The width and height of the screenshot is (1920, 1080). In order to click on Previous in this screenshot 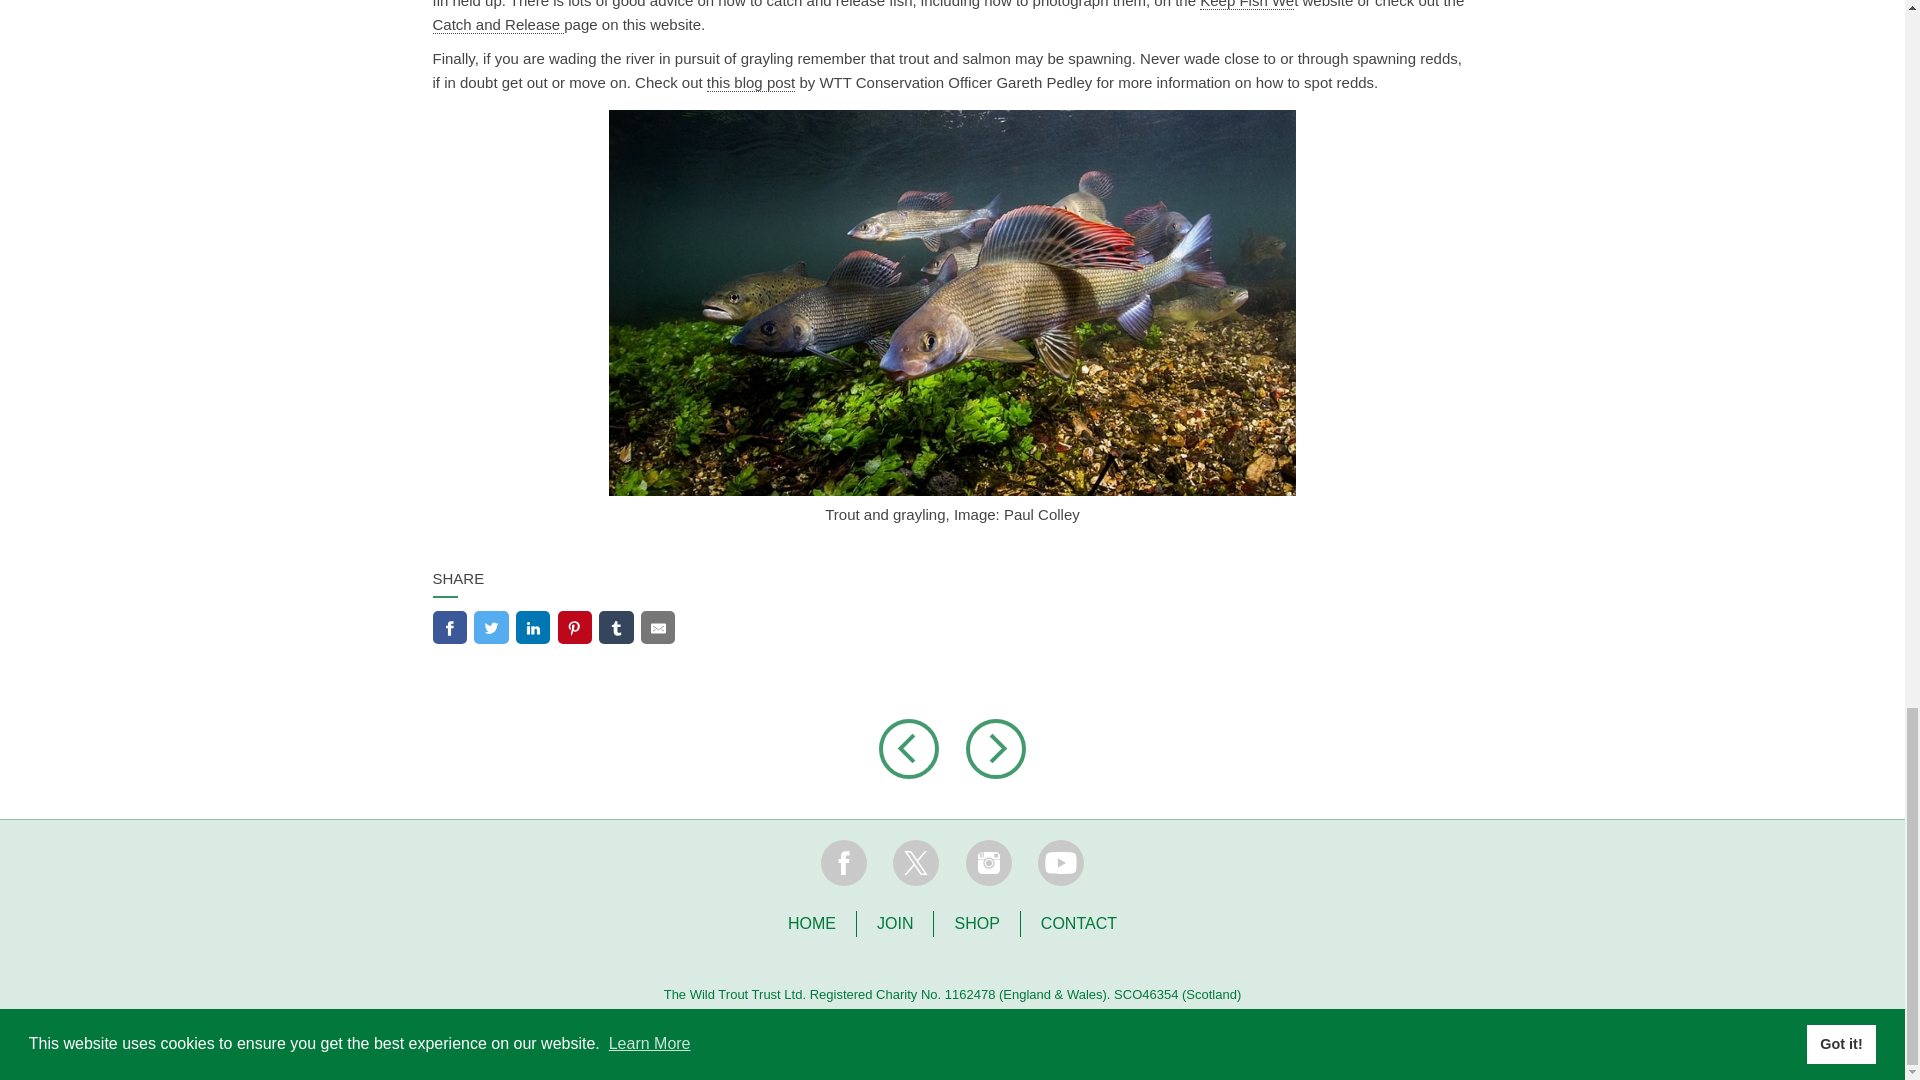, I will do `click(920, 748)`.